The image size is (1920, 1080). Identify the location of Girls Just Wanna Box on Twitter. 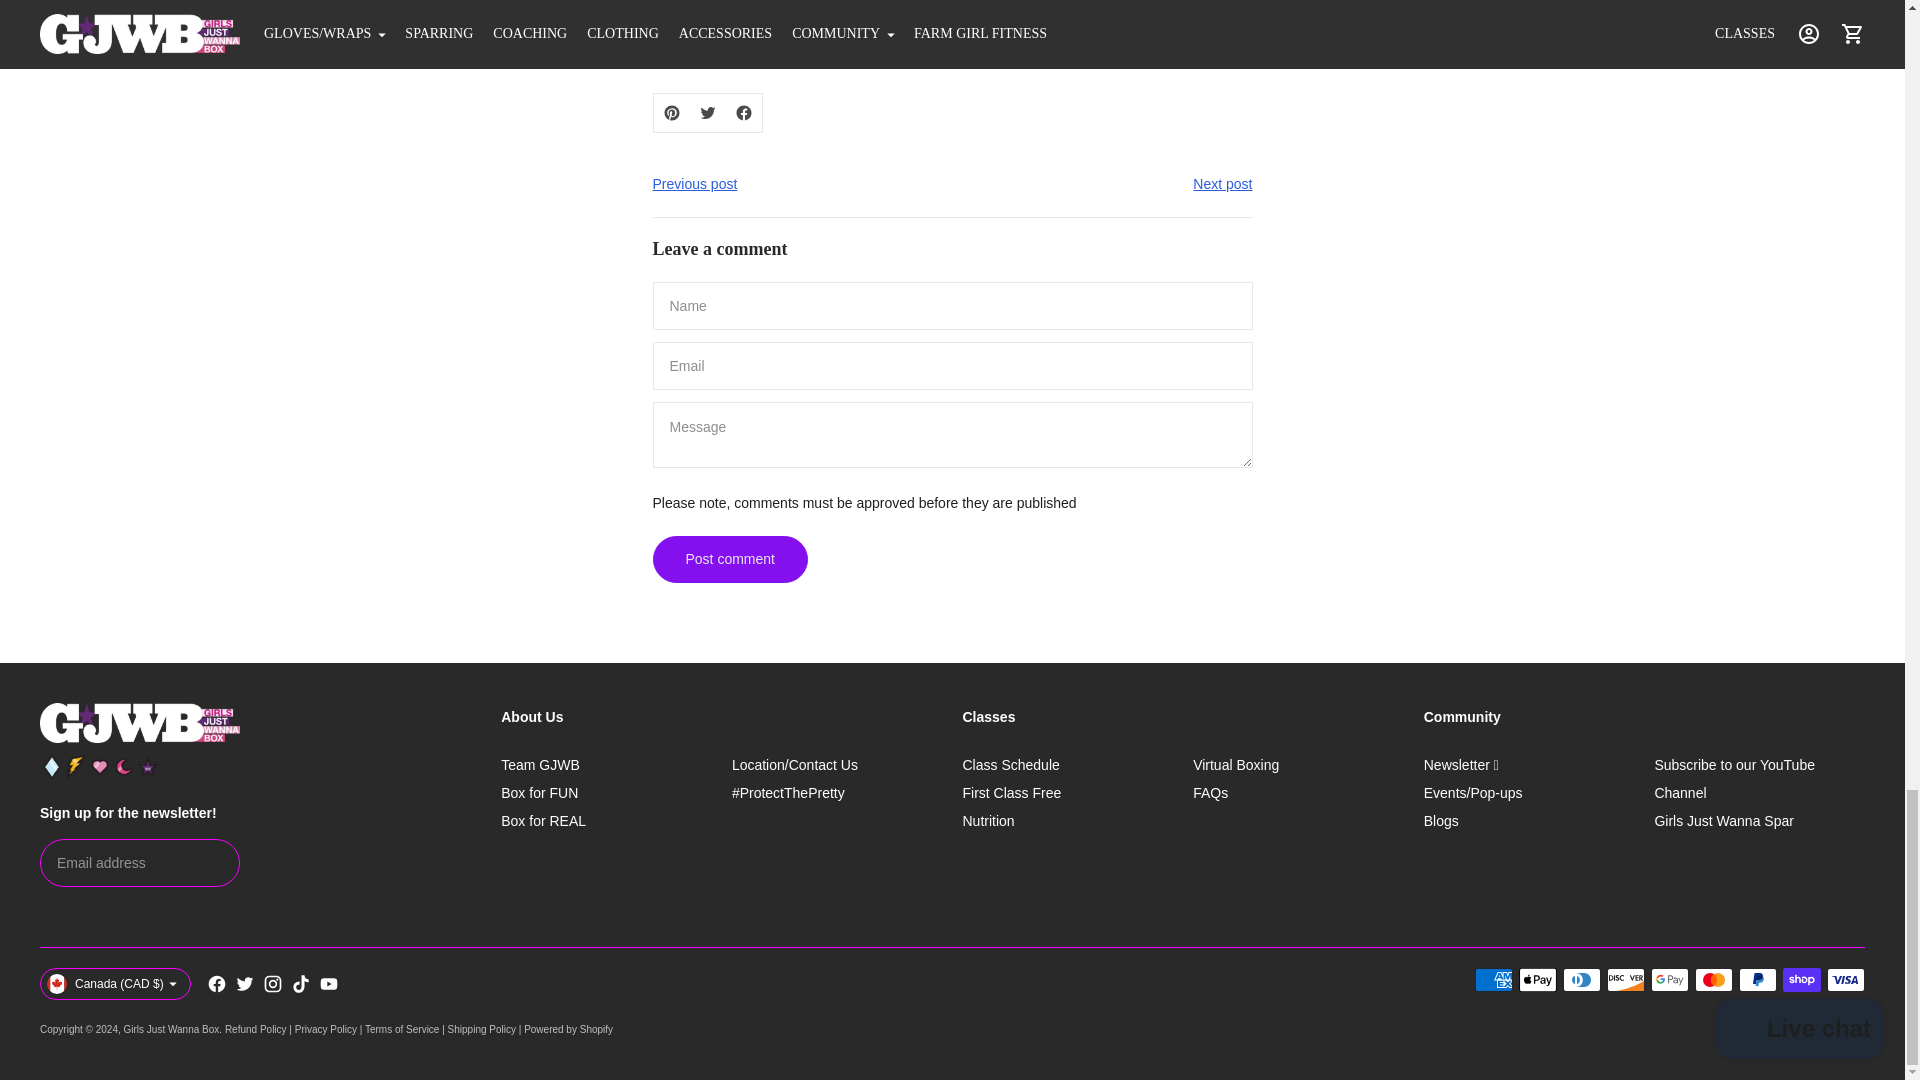
(244, 984).